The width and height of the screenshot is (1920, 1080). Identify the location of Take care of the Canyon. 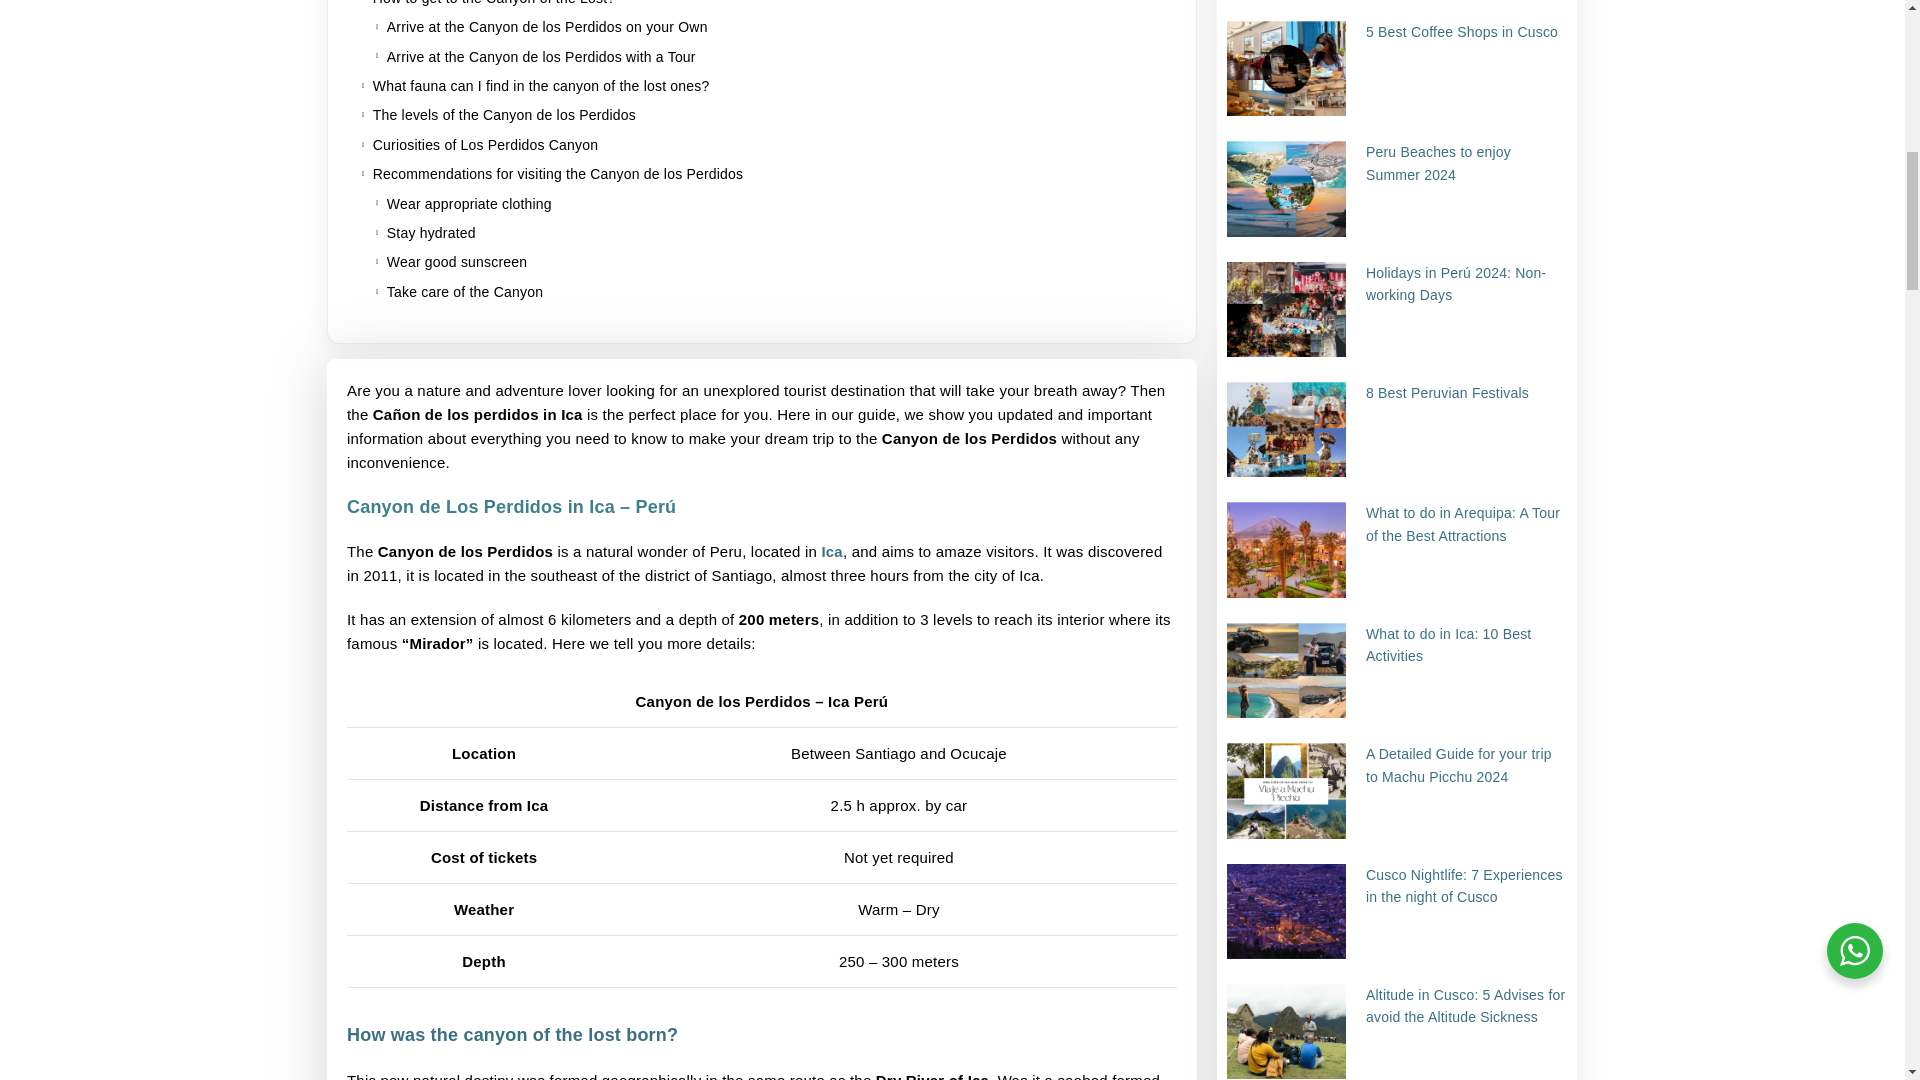
(465, 292).